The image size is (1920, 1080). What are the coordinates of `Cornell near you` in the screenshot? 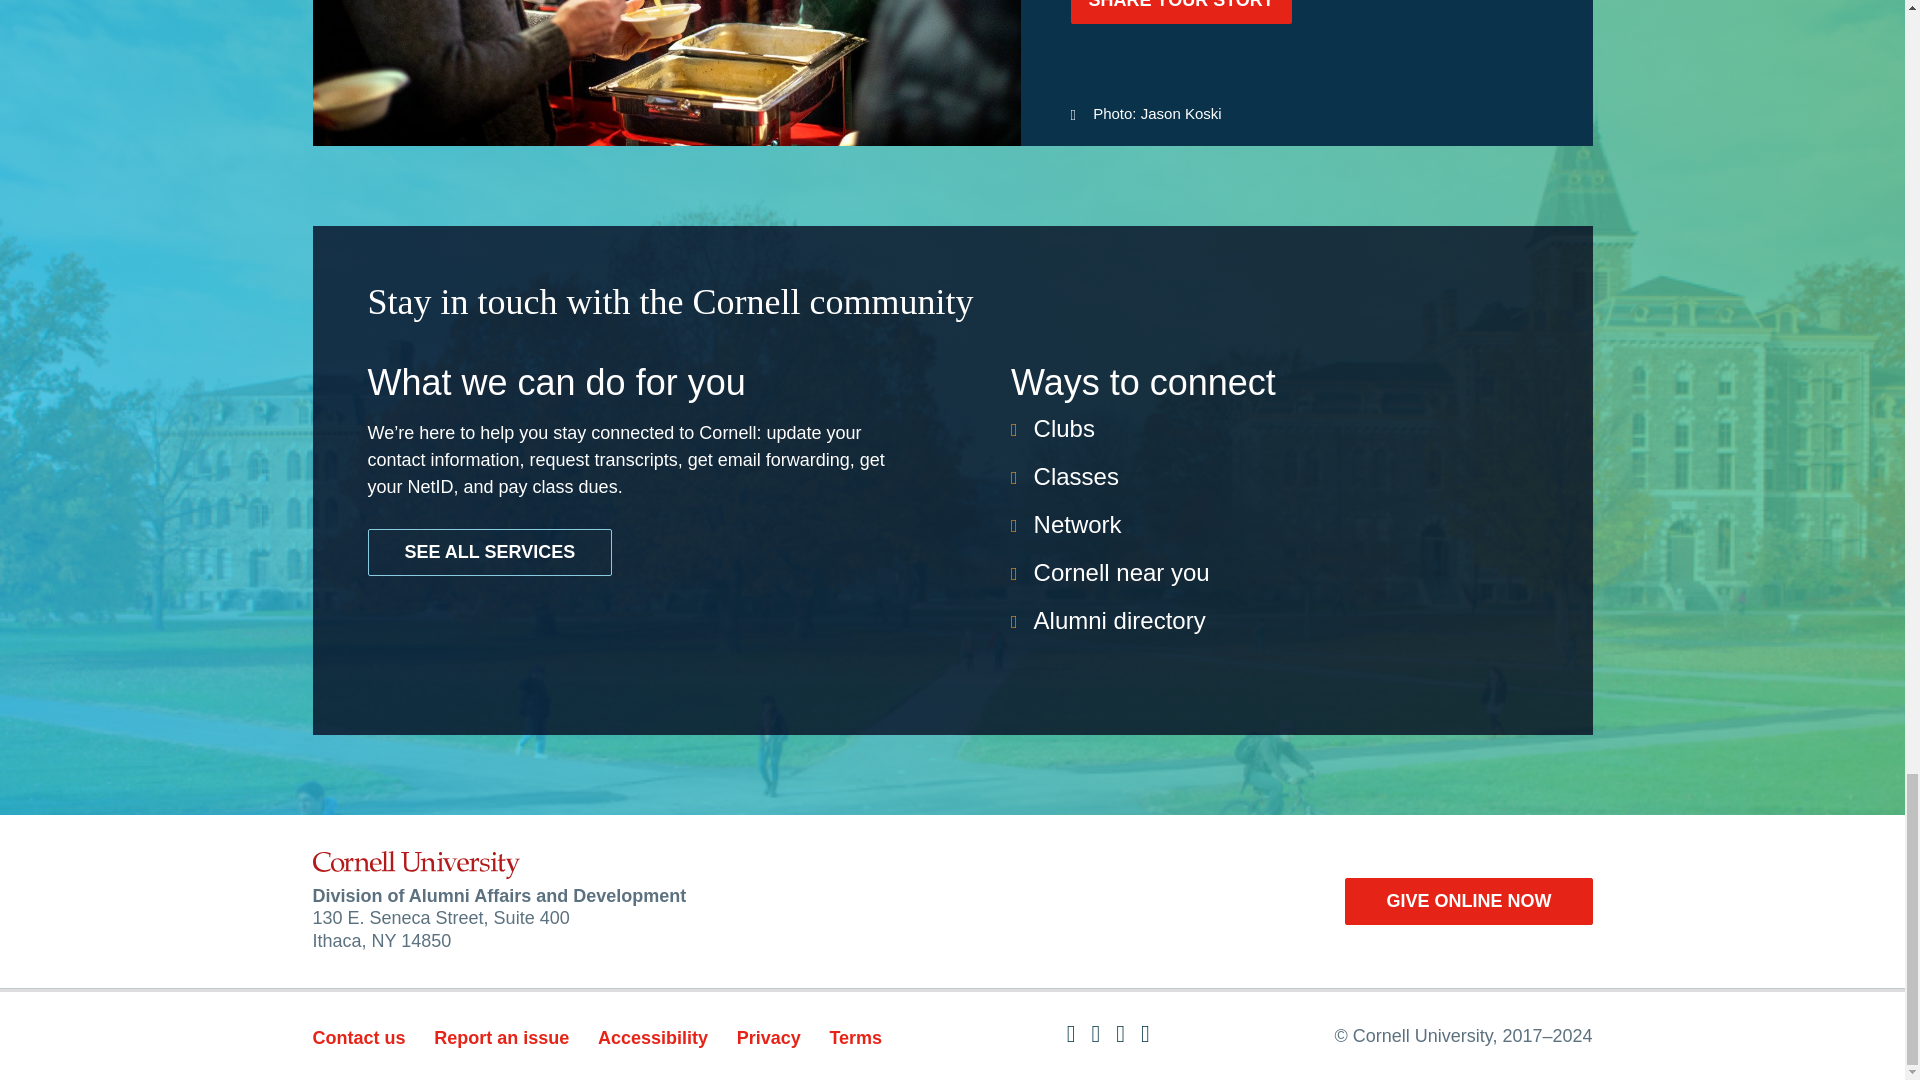 It's located at (1122, 572).